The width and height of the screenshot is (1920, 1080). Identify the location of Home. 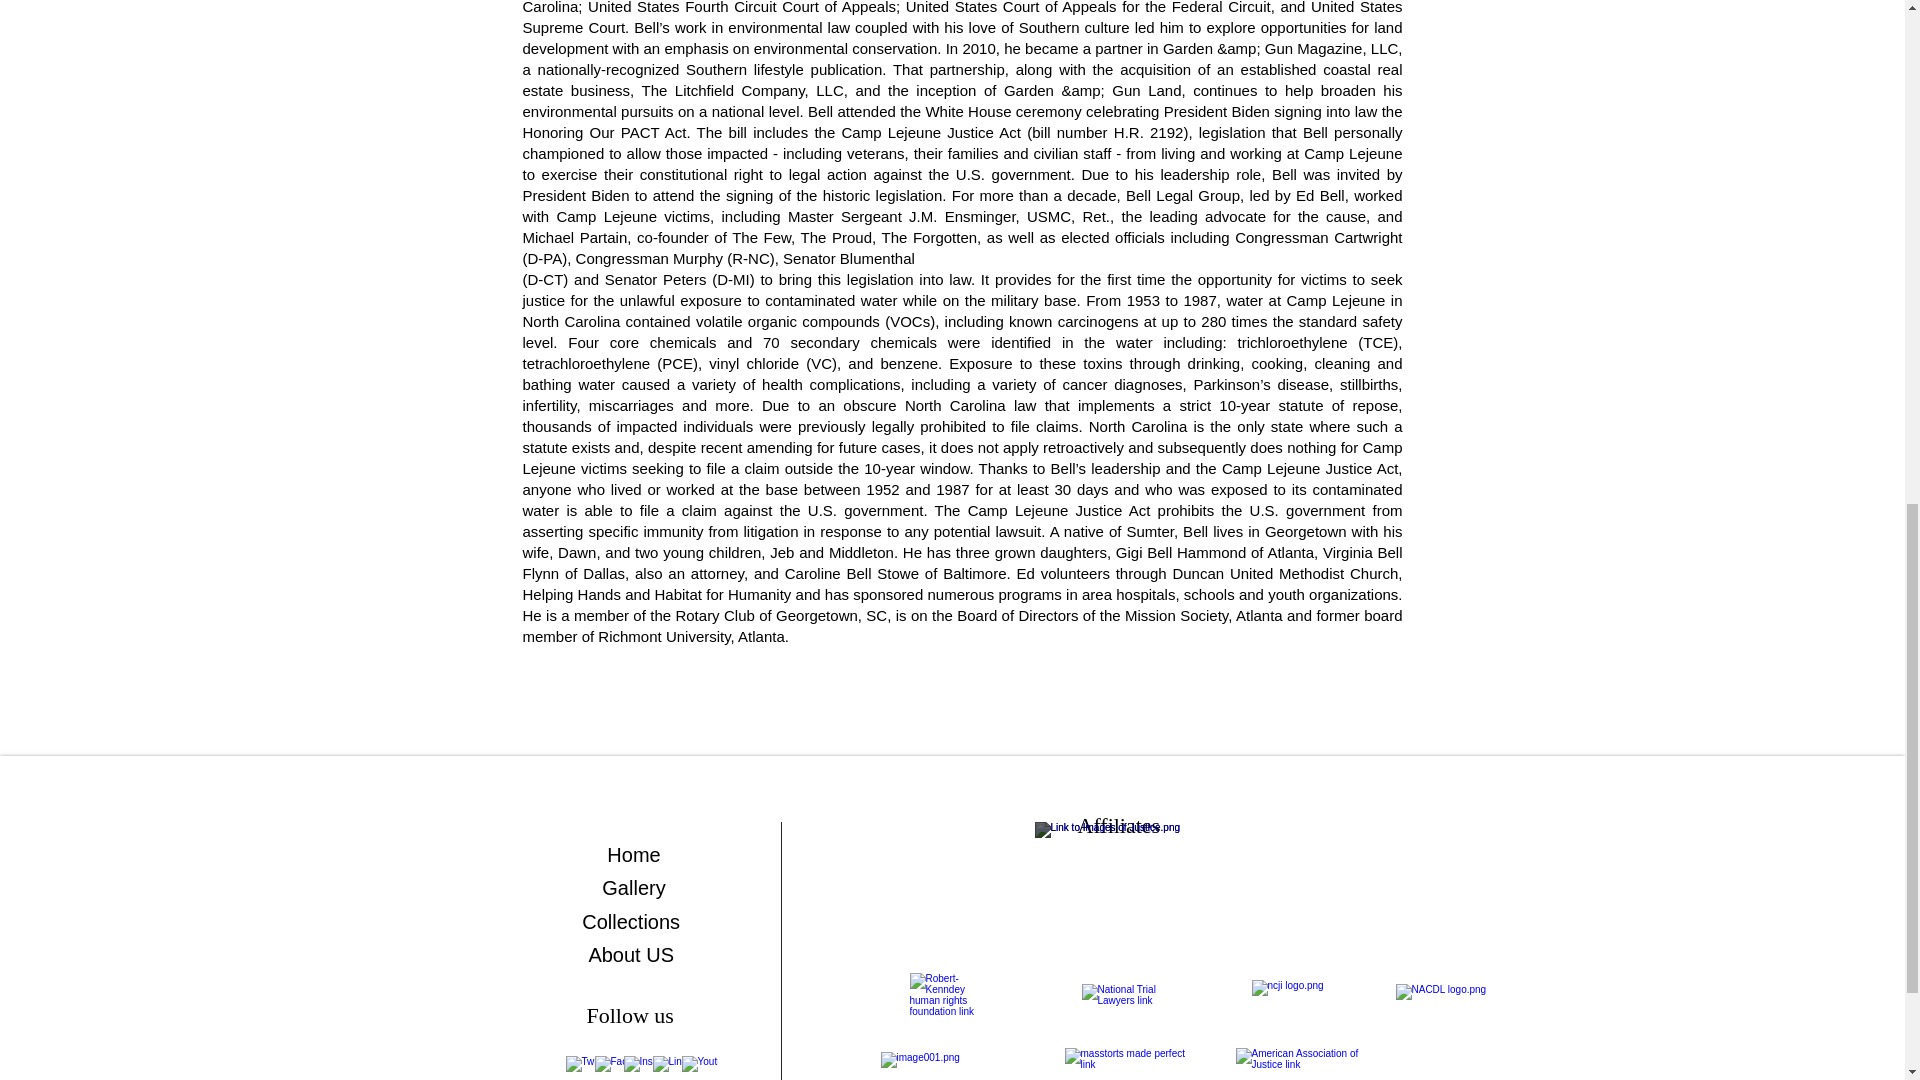
(633, 854).